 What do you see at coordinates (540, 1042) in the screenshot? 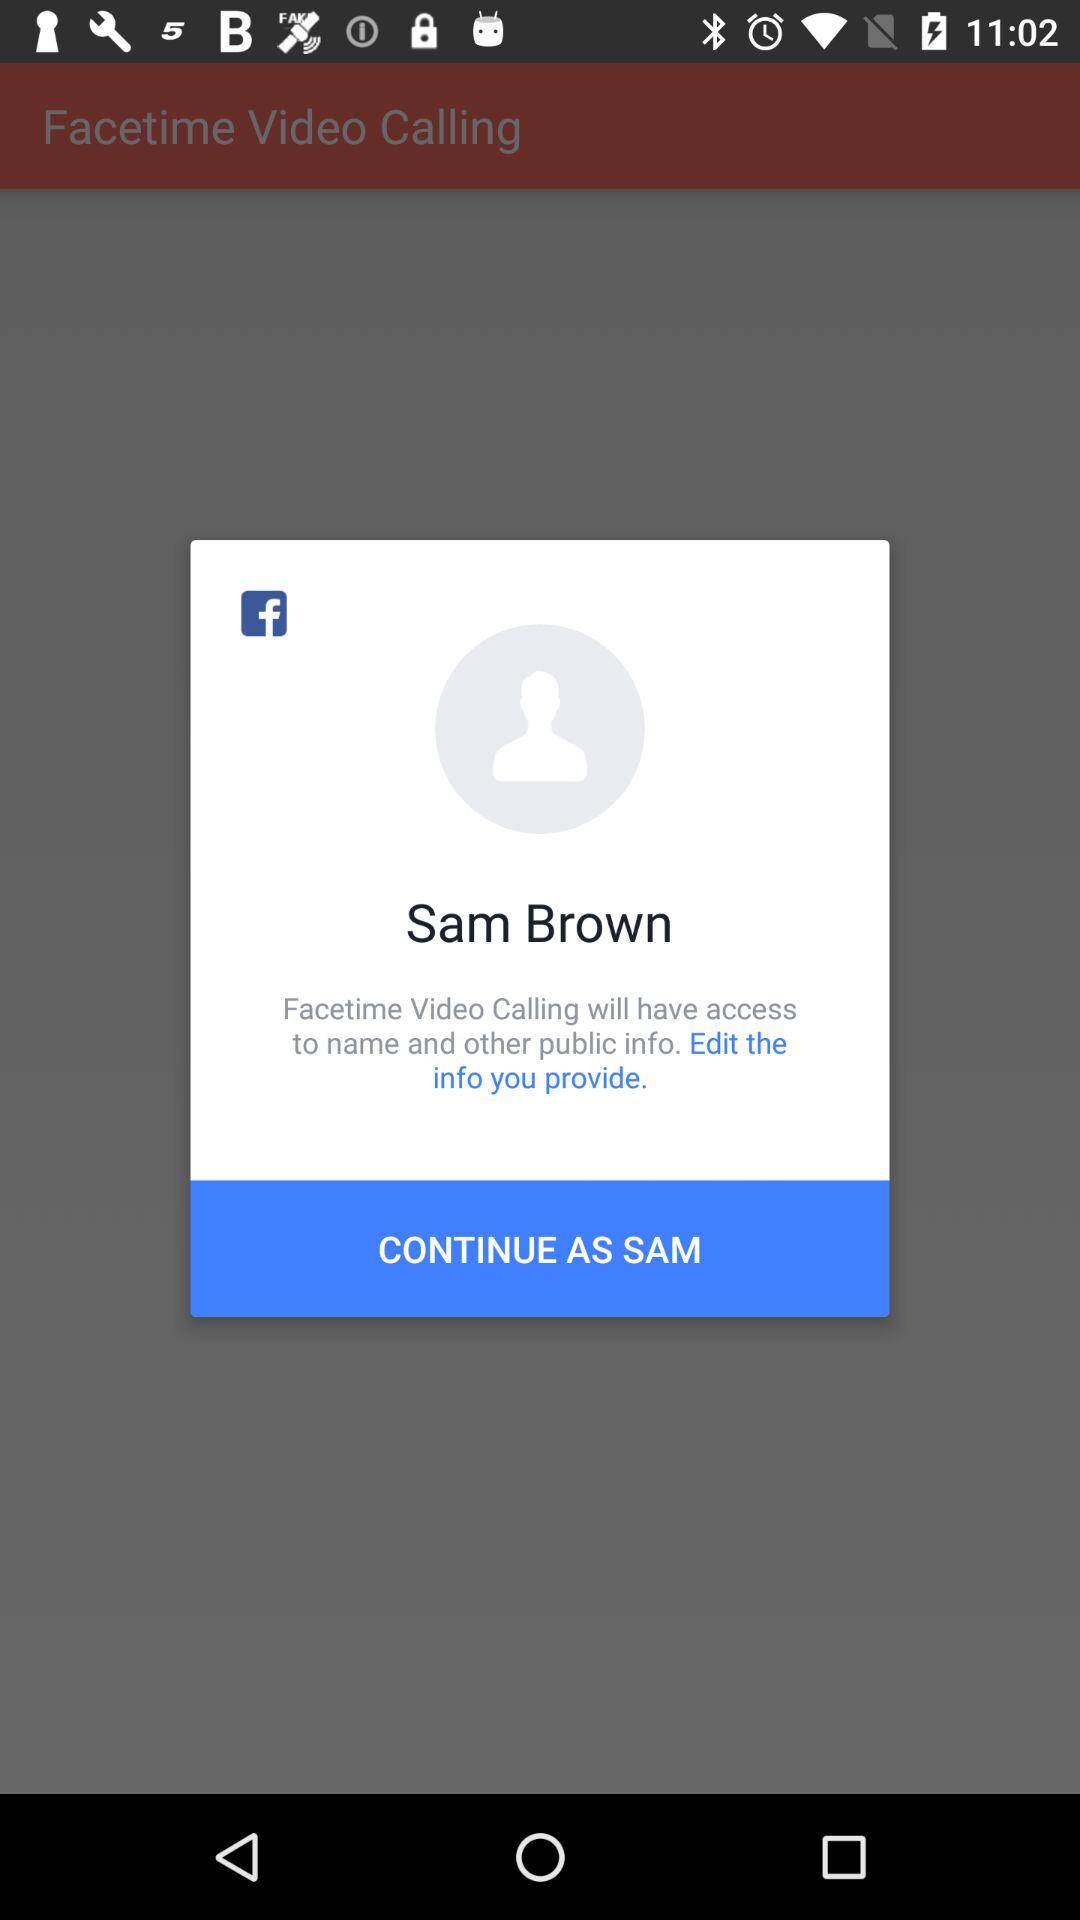
I see `jump to facetime video calling item` at bounding box center [540, 1042].